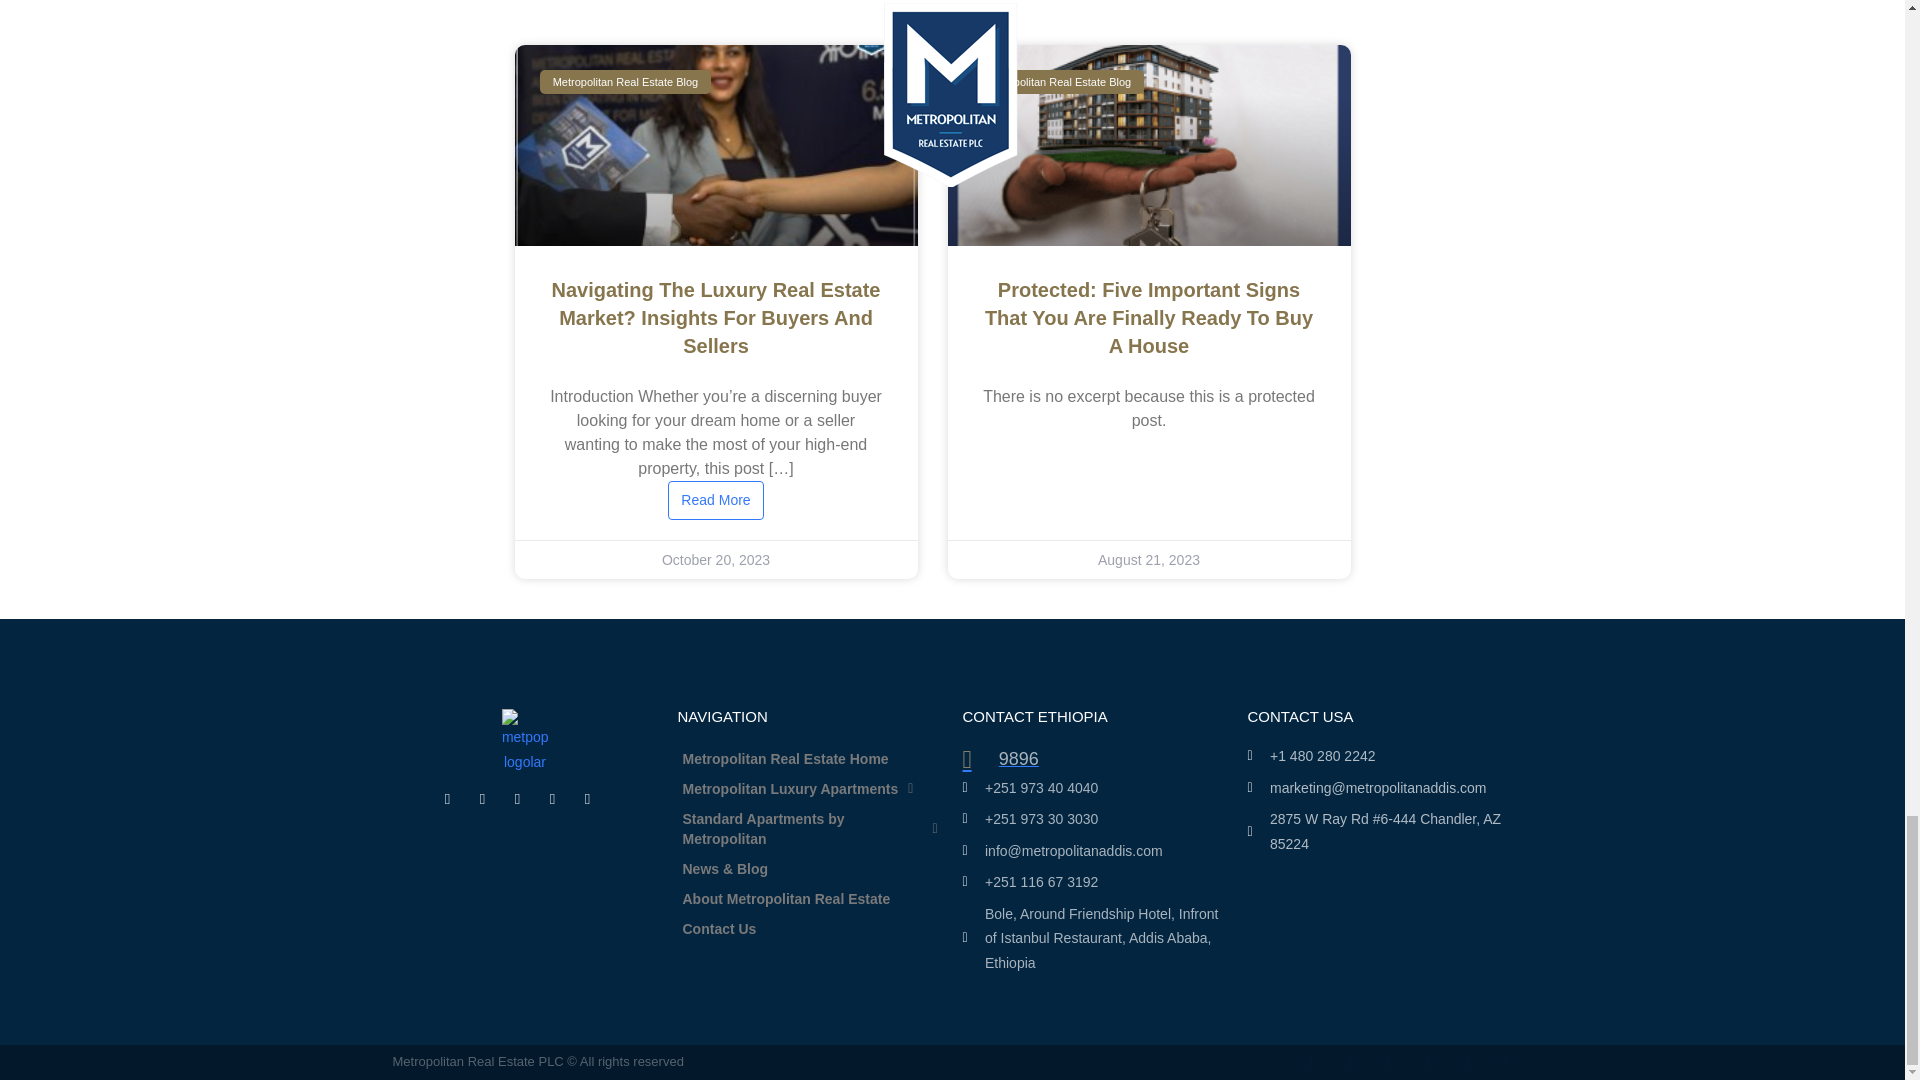  Describe the element at coordinates (810, 759) in the screenshot. I see `Metropolitan Real Estate Home` at that location.